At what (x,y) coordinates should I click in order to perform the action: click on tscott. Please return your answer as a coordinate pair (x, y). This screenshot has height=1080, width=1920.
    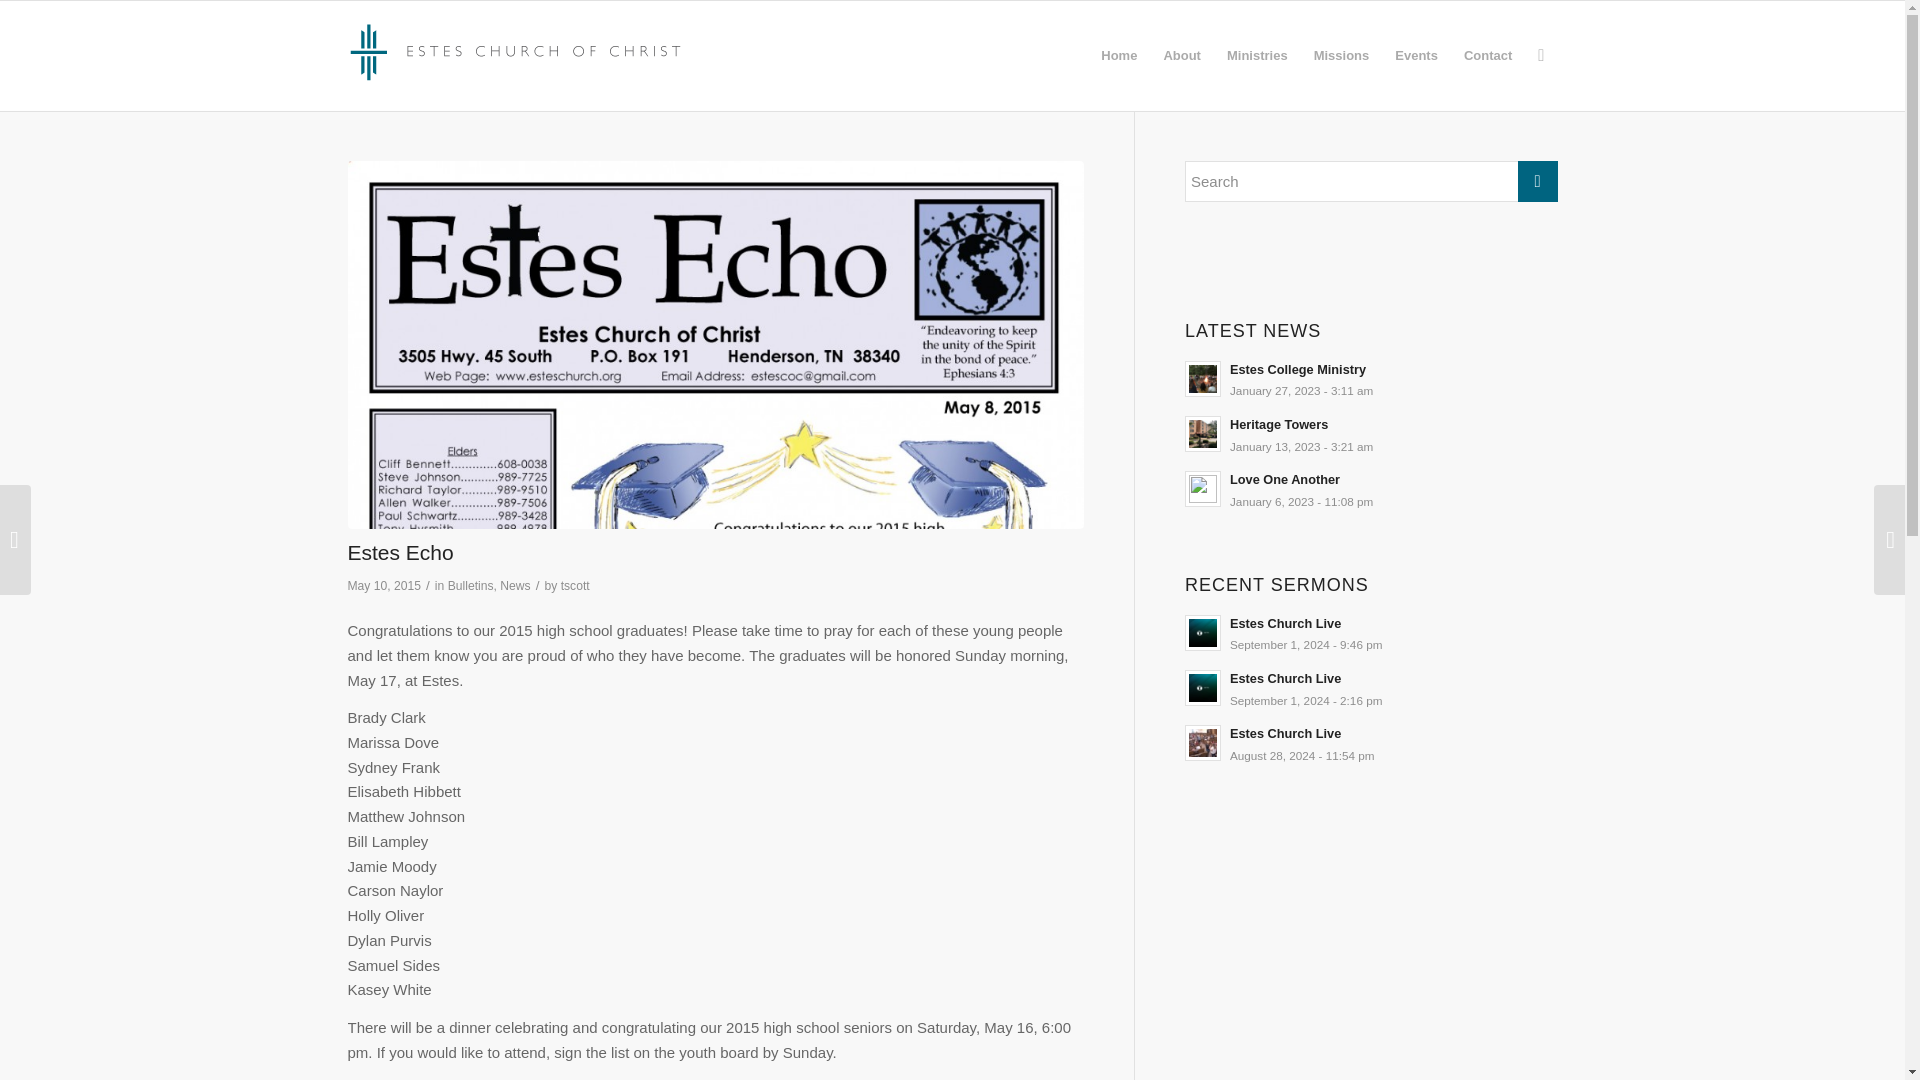
    Looking at the image, I should click on (574, 585).